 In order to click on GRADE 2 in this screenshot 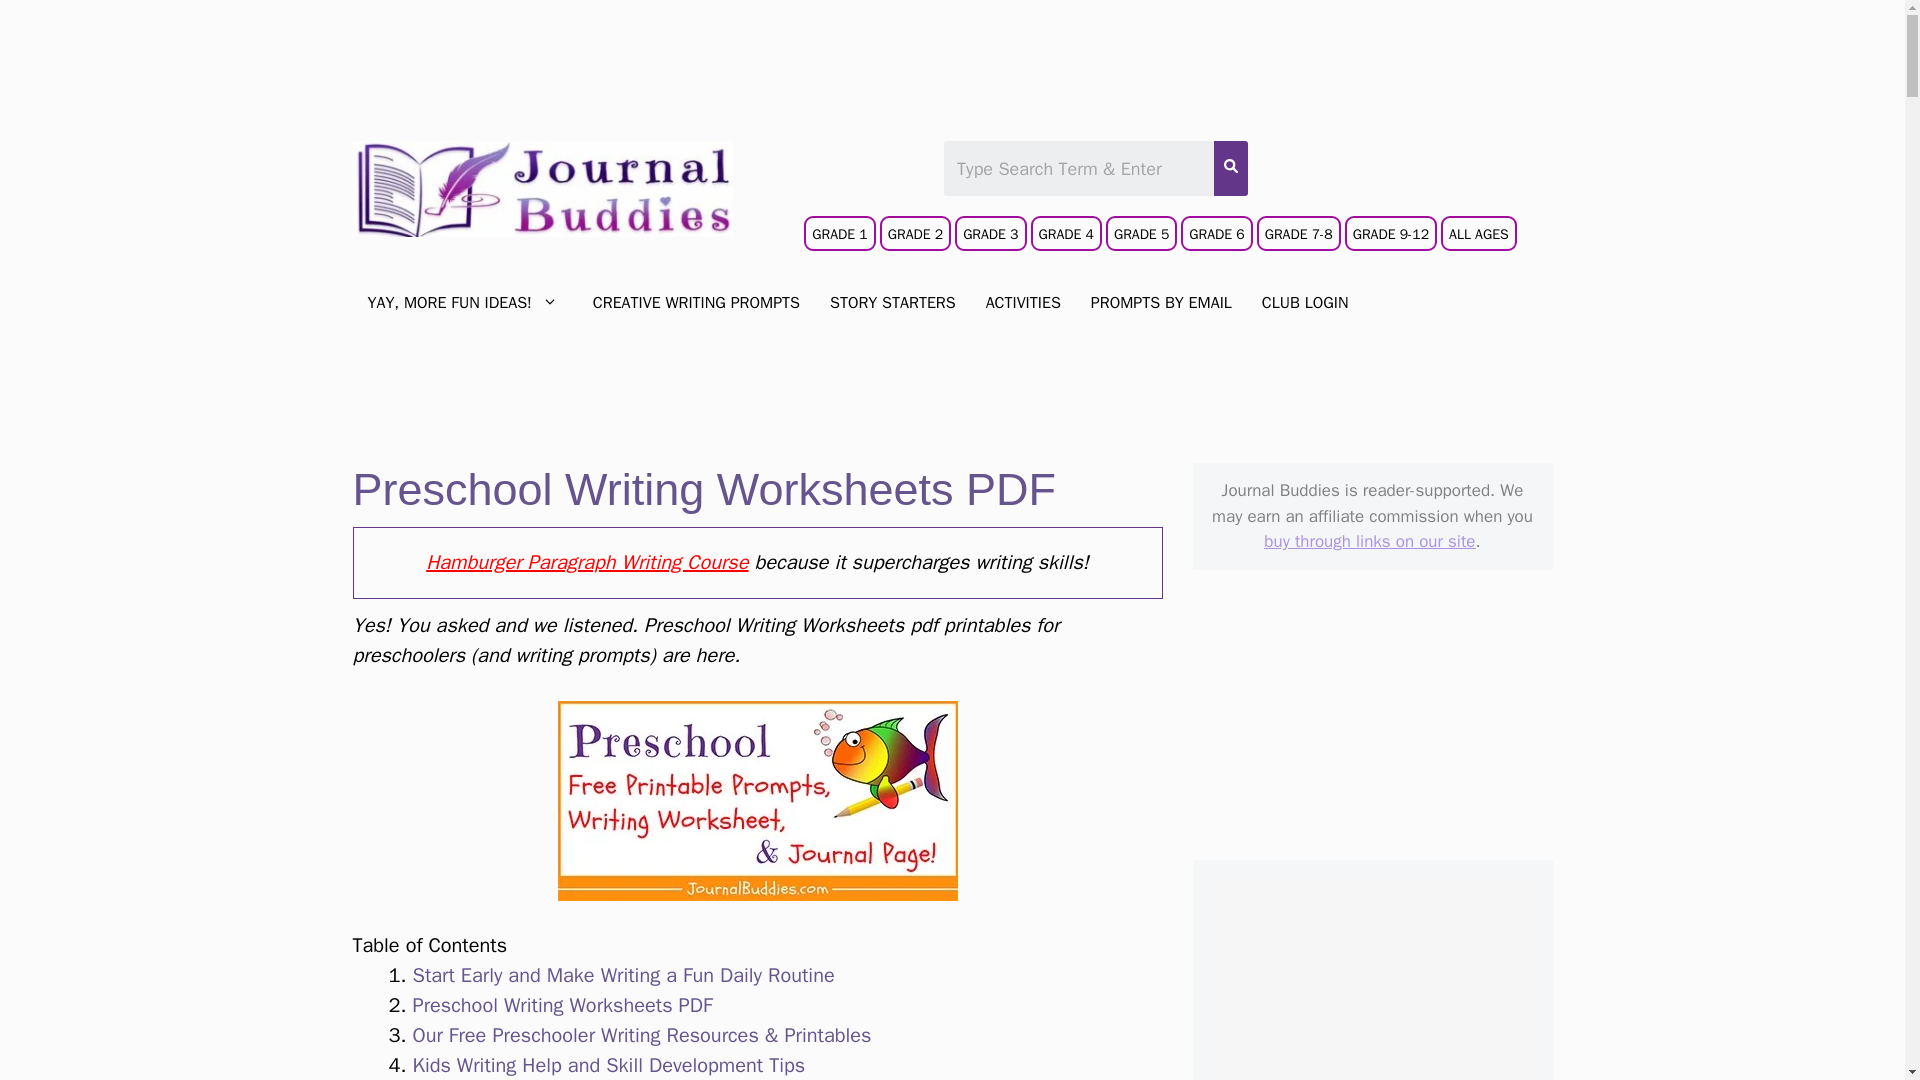, I will do `click(916, 240)`.